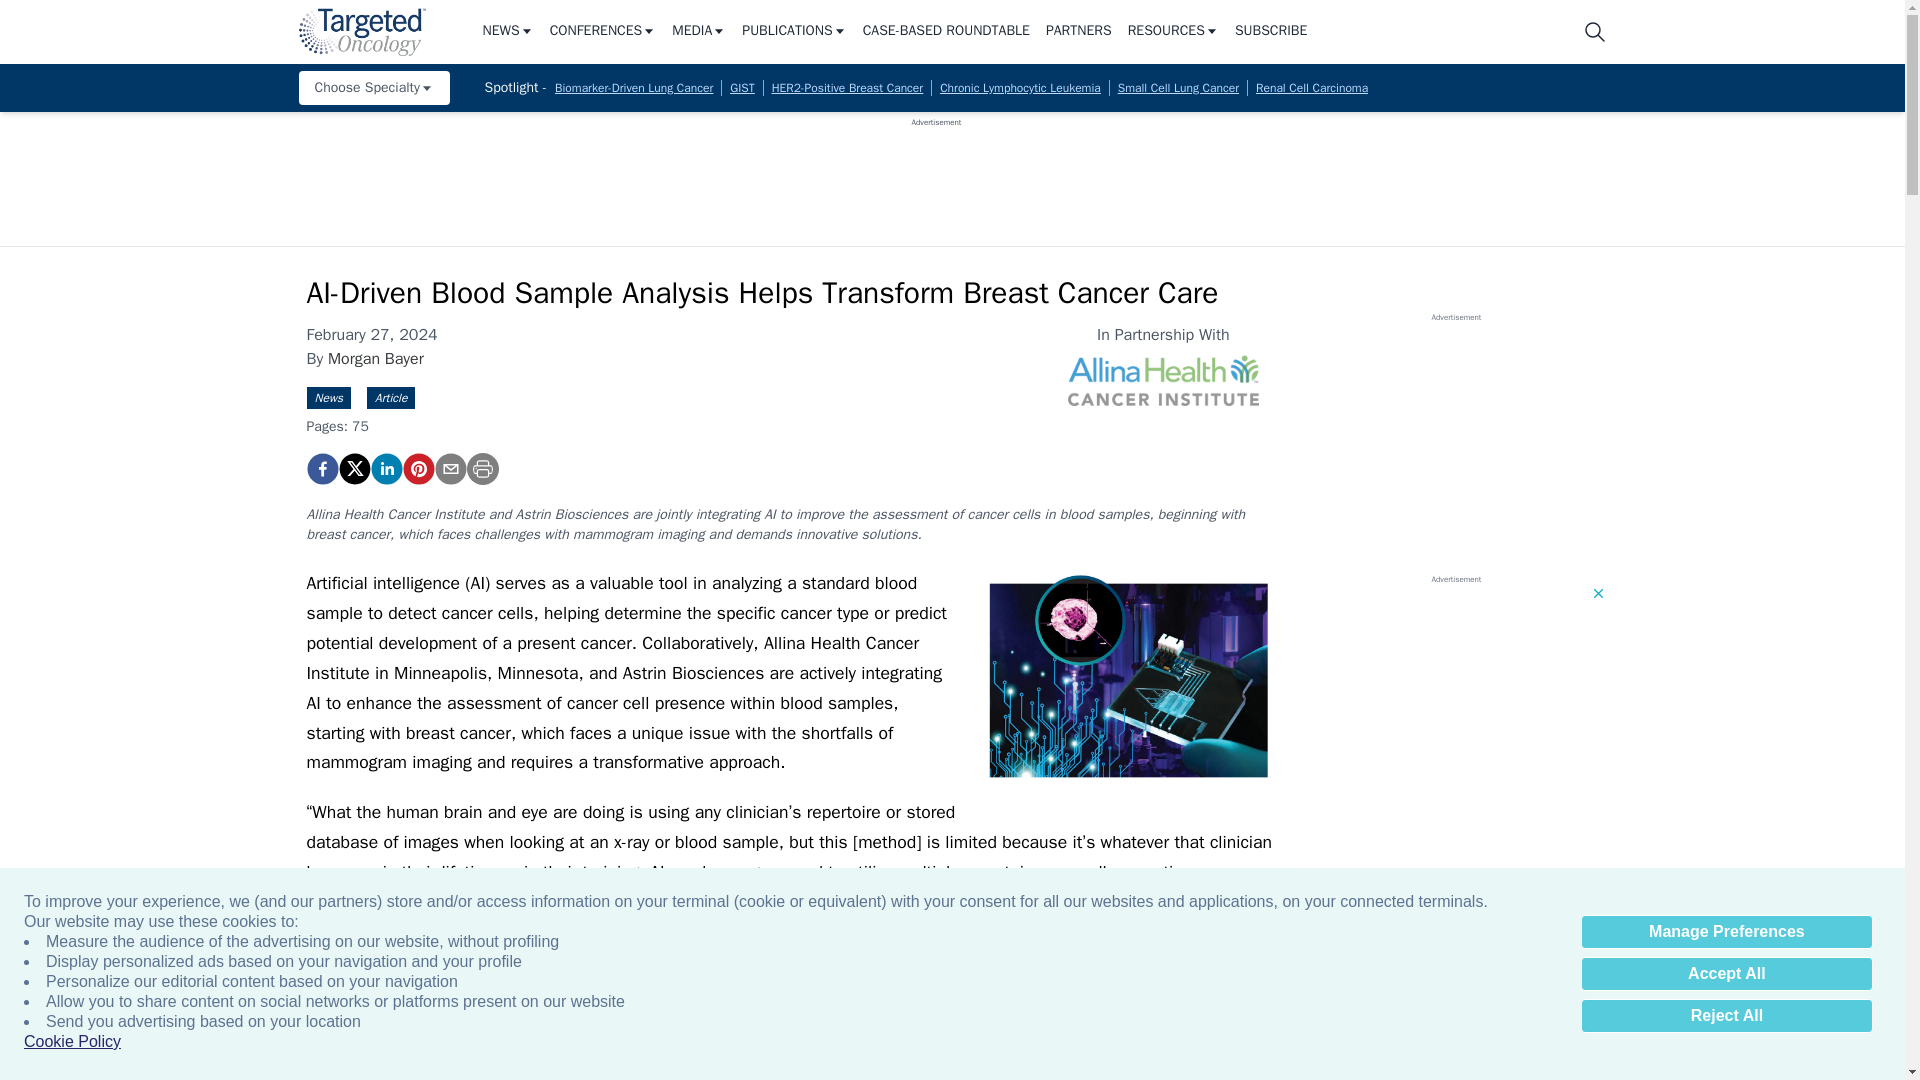  What do you see at coordinates (936, 173) in the screenshot?
I see `3rd party ad content` at bounding box center [936, 173].